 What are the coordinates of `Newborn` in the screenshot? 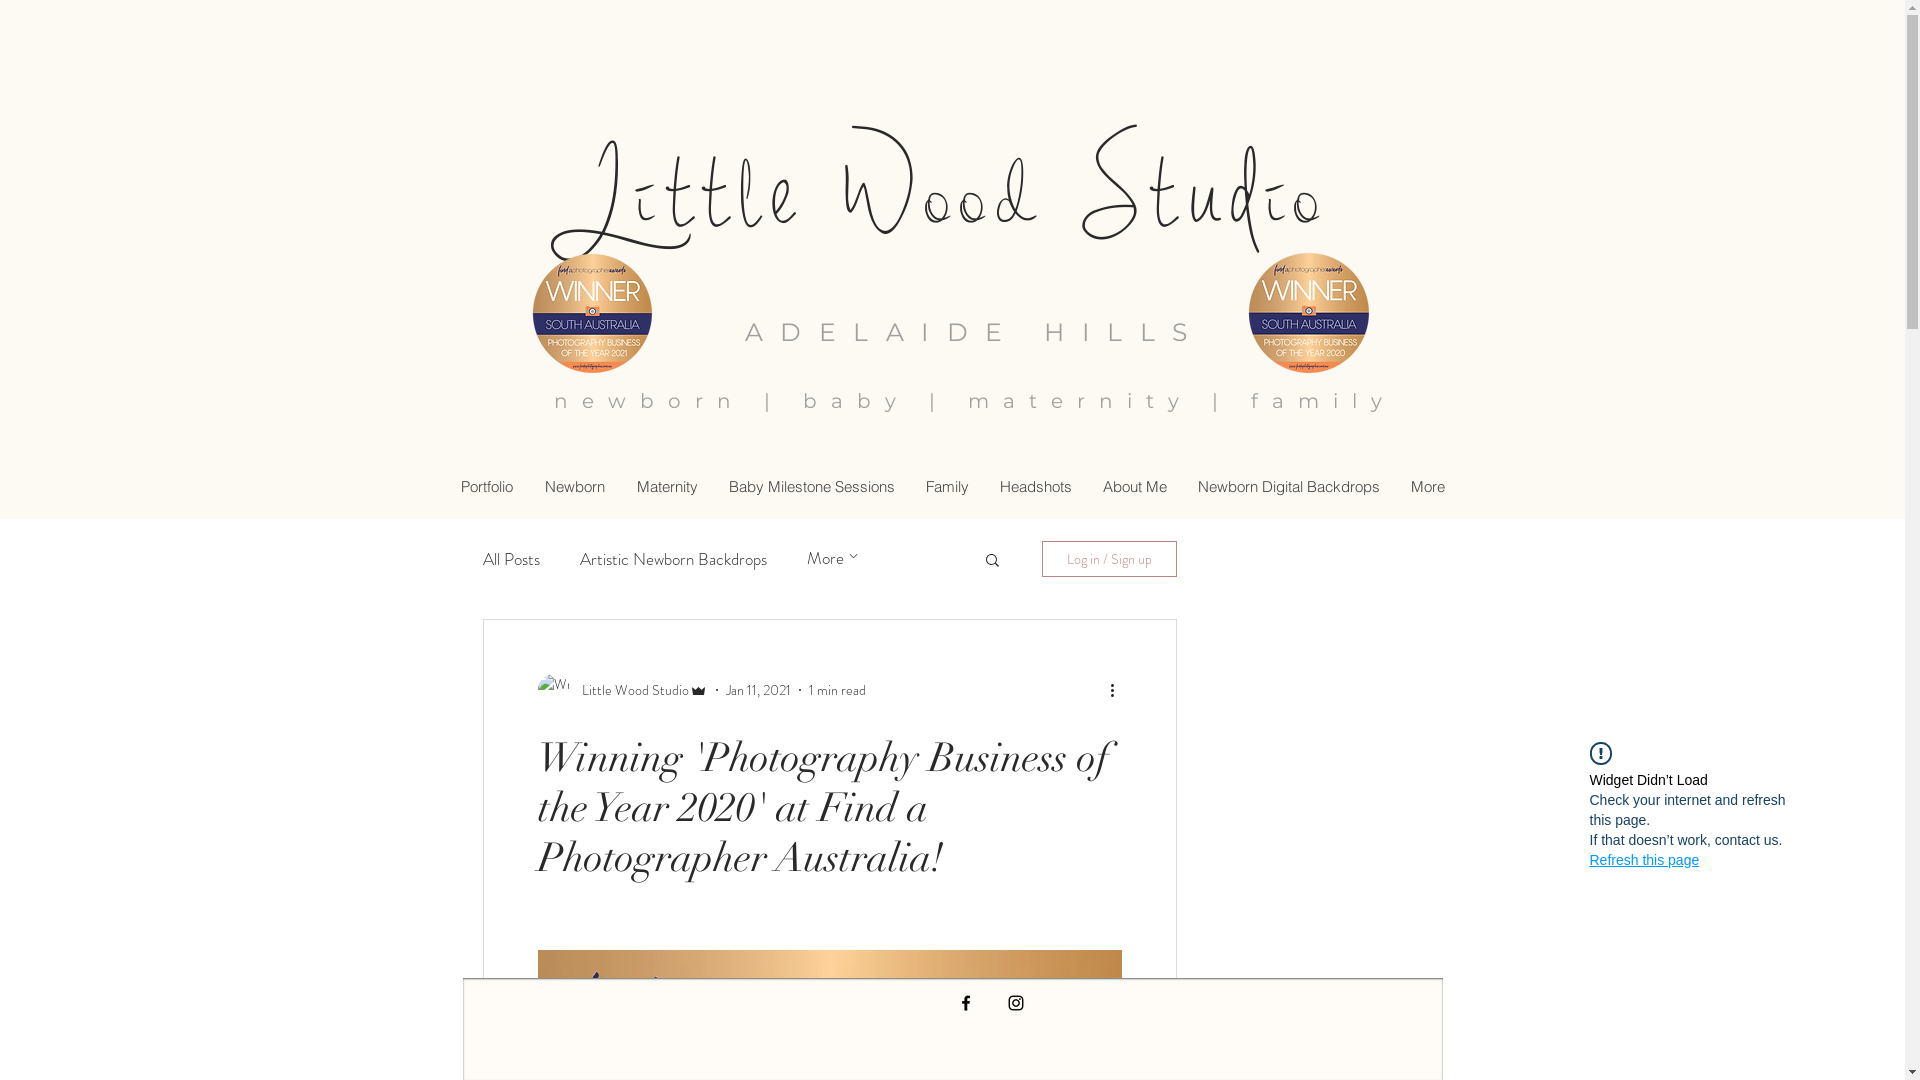 It's located at (574, 487).